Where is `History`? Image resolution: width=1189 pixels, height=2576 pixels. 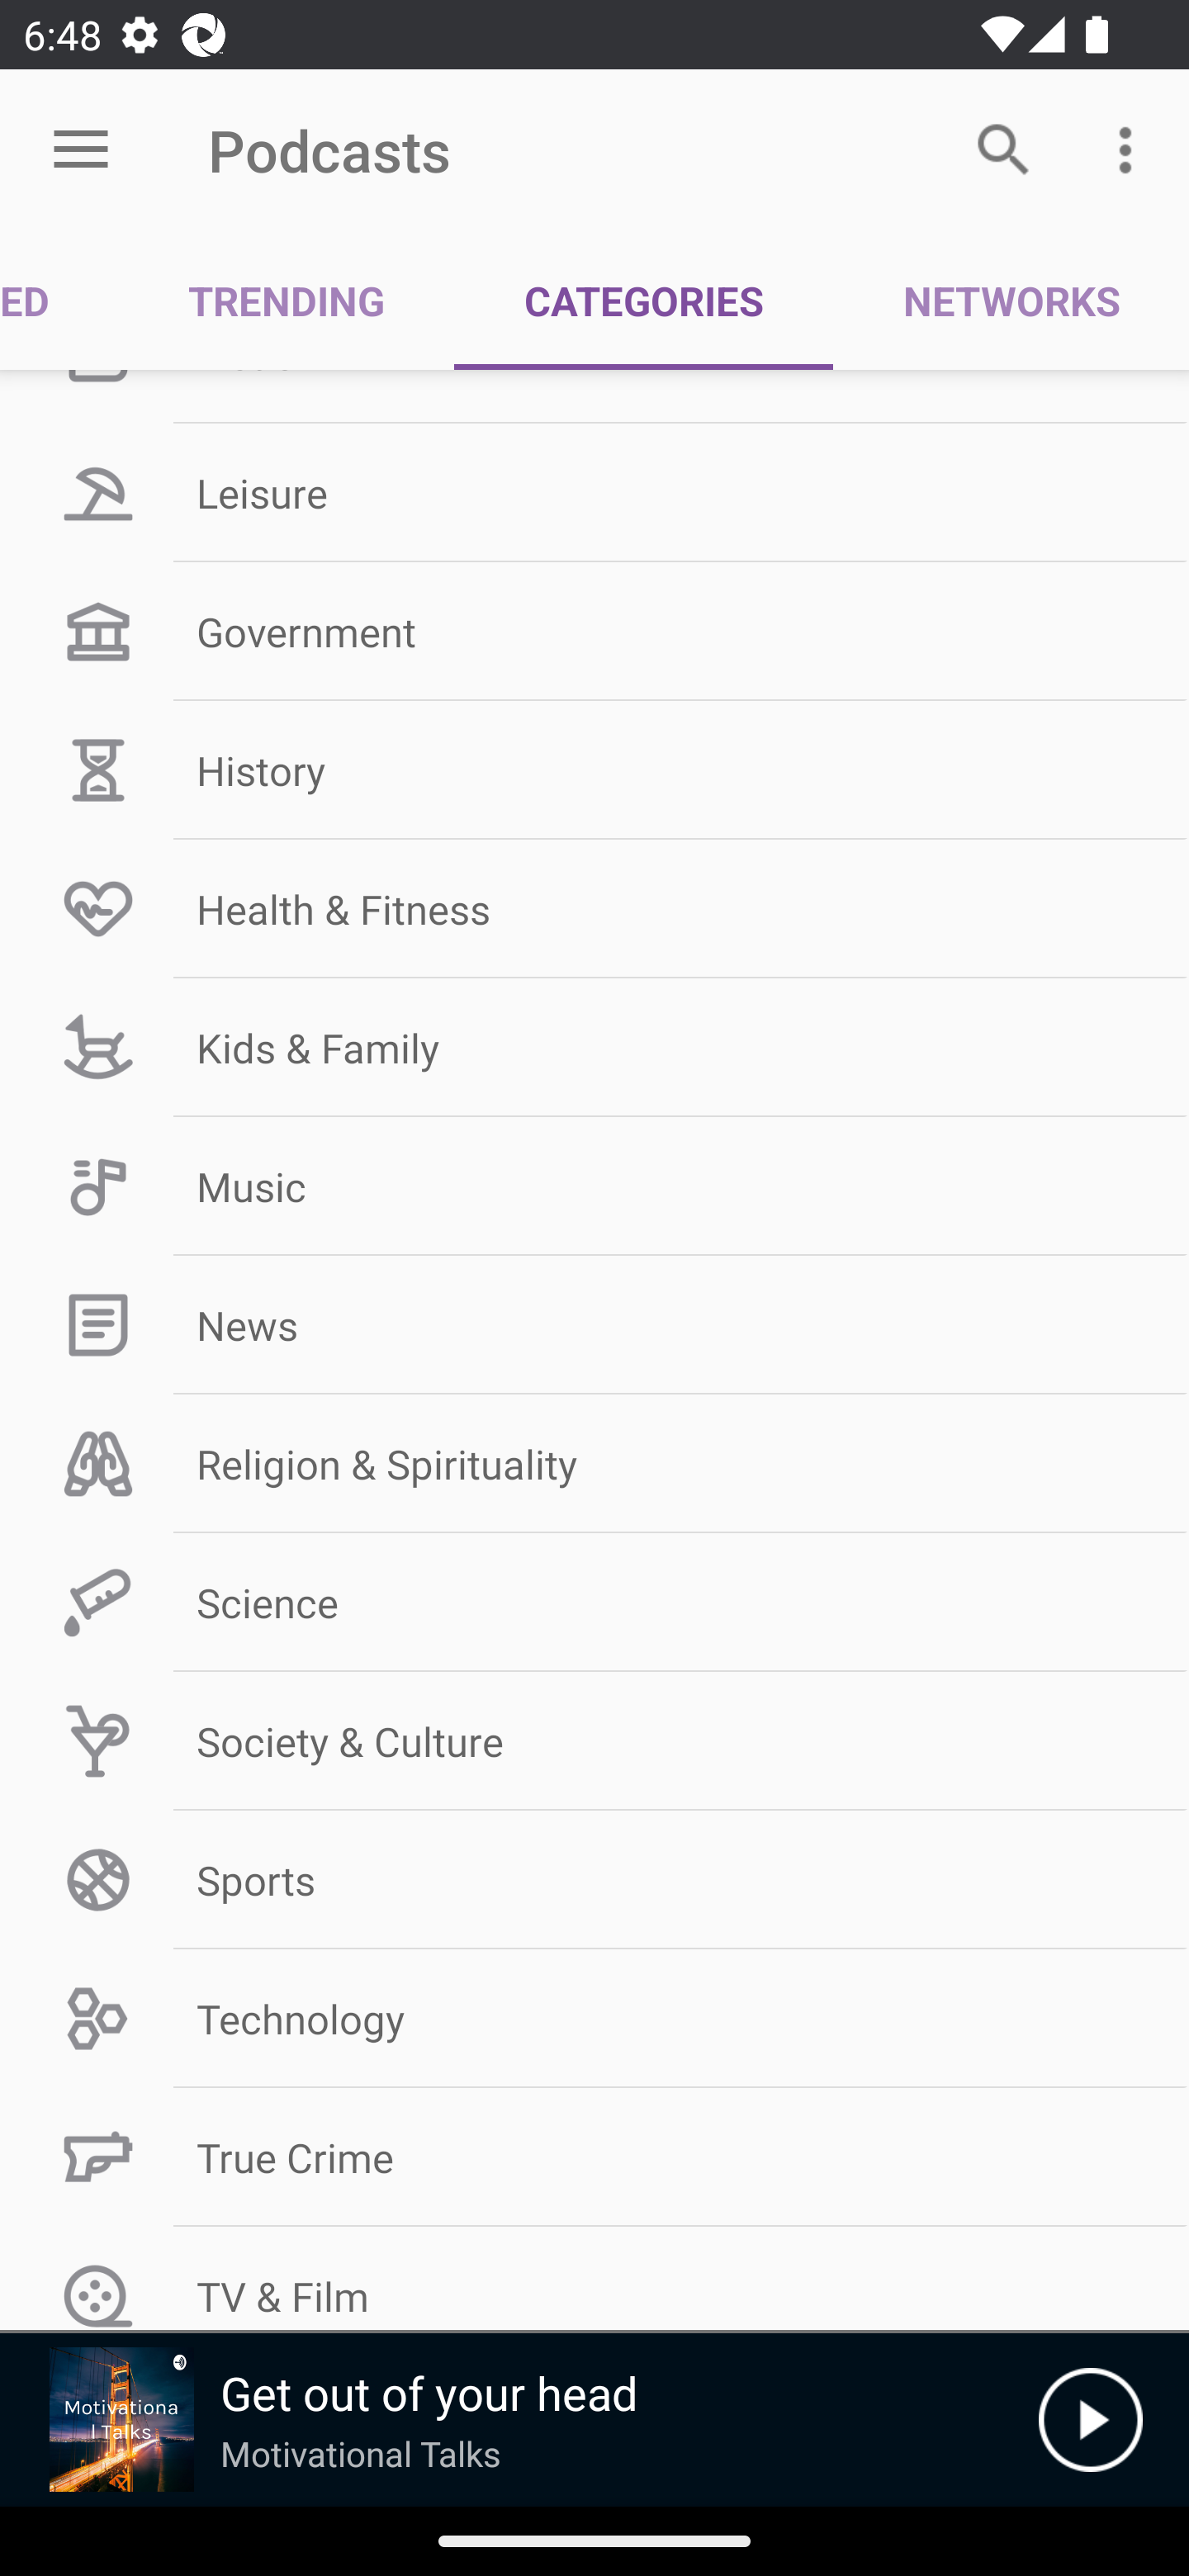
History is located at coordinates (594, 769).